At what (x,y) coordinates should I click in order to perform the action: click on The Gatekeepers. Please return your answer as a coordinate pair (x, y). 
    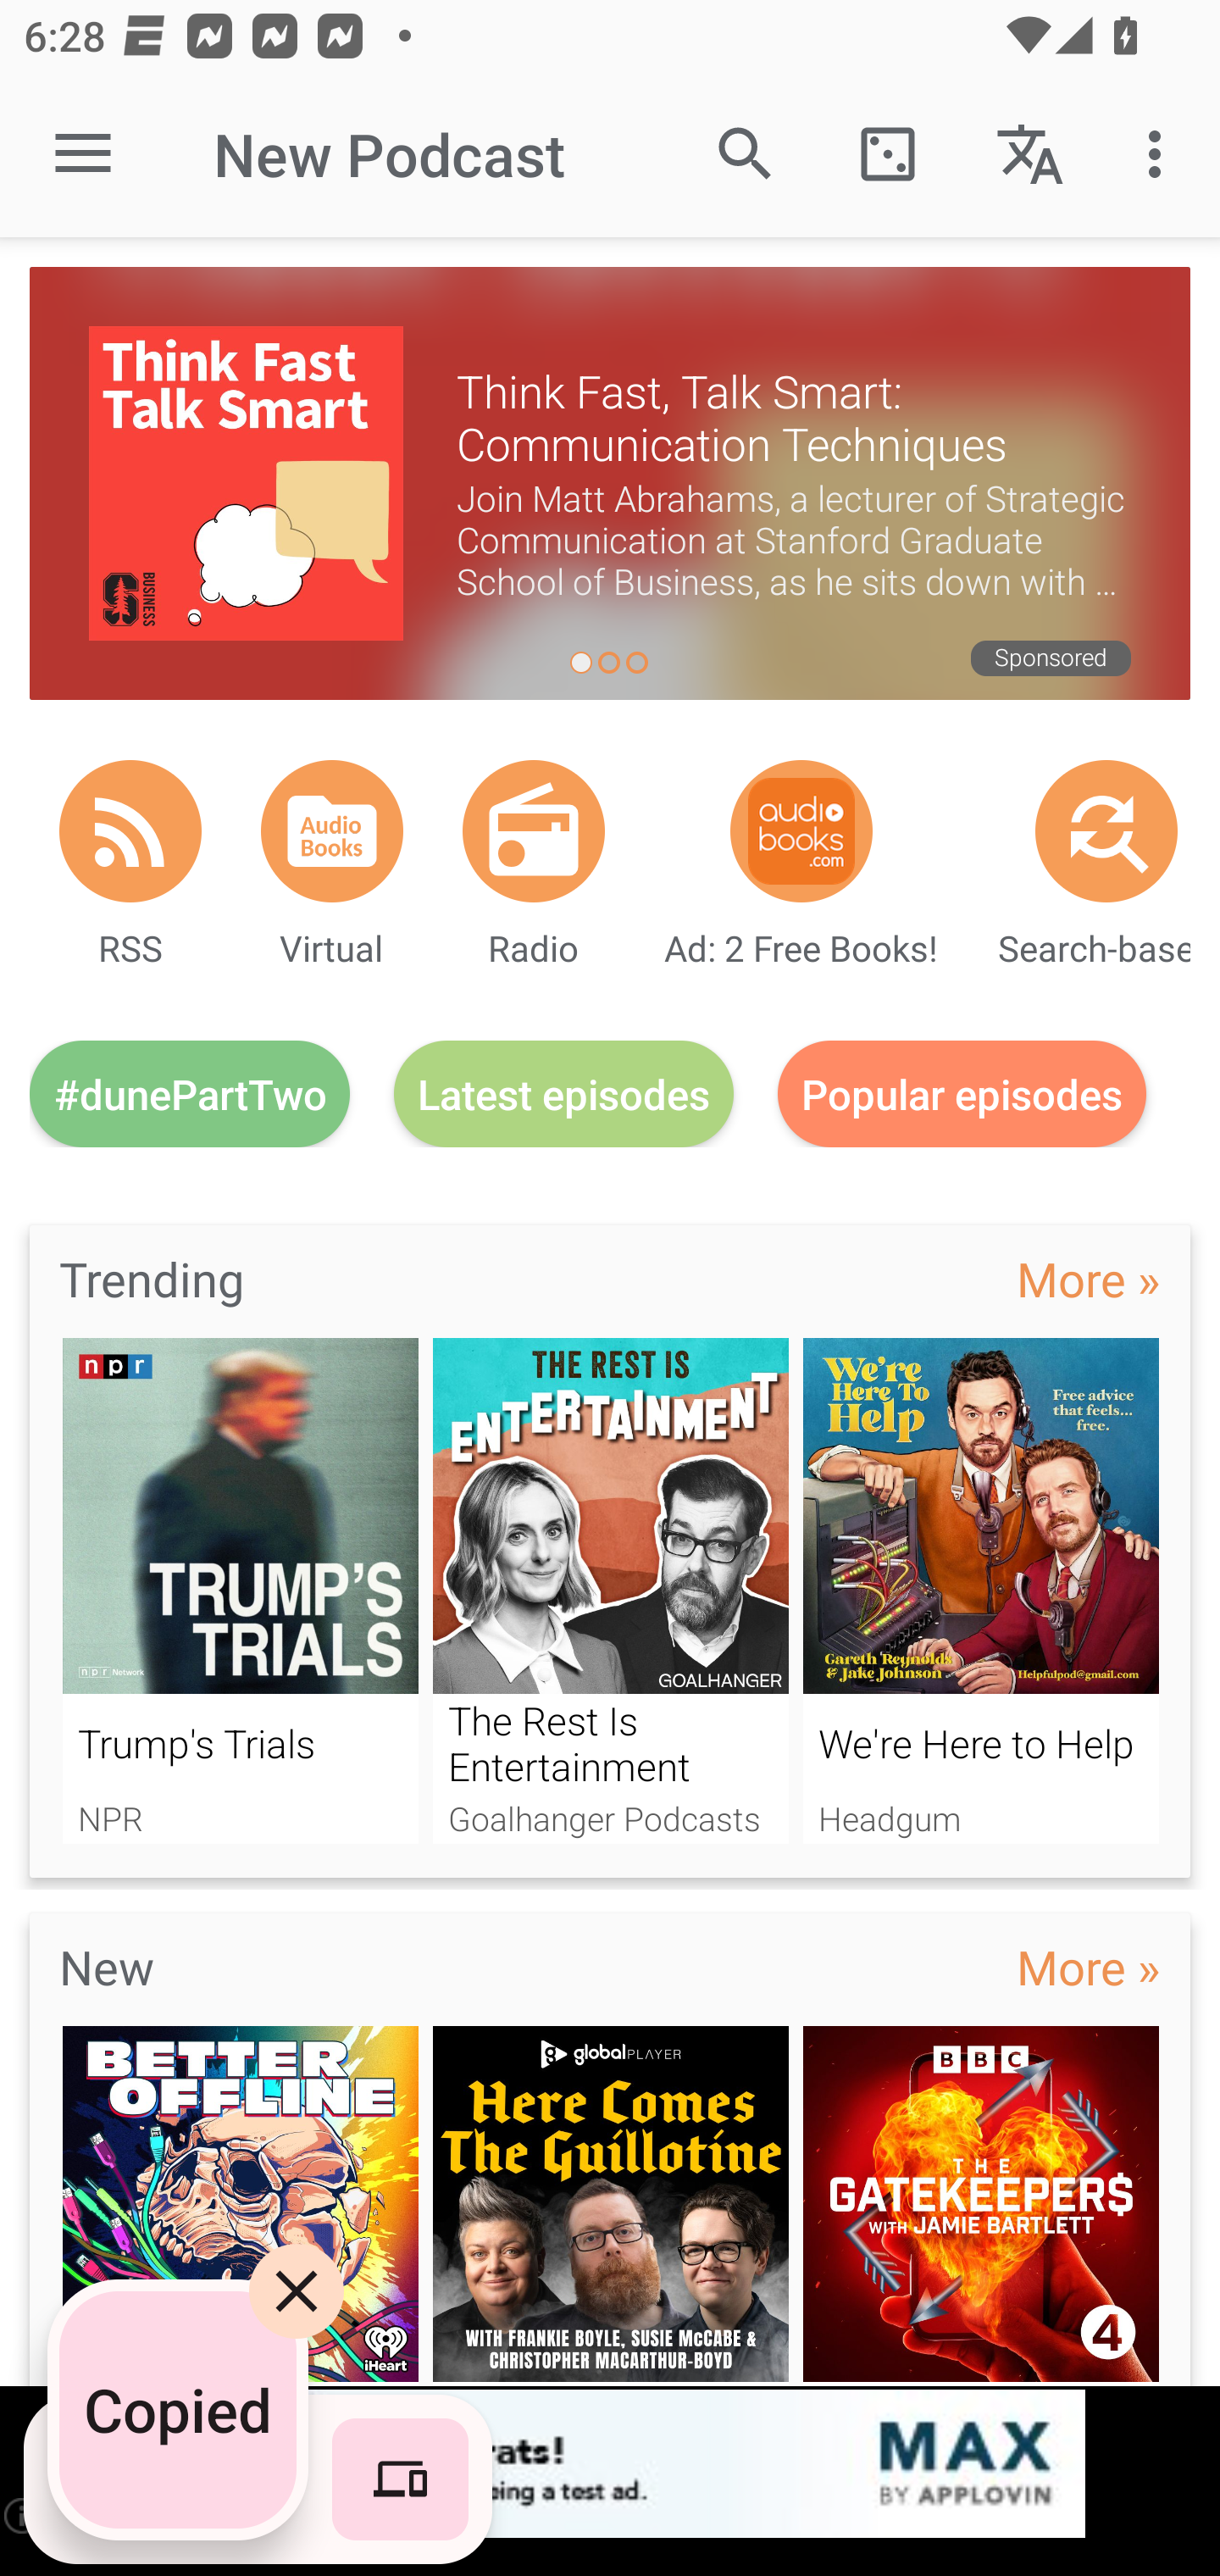
    Looking at the image, I should click on (981, 2207).